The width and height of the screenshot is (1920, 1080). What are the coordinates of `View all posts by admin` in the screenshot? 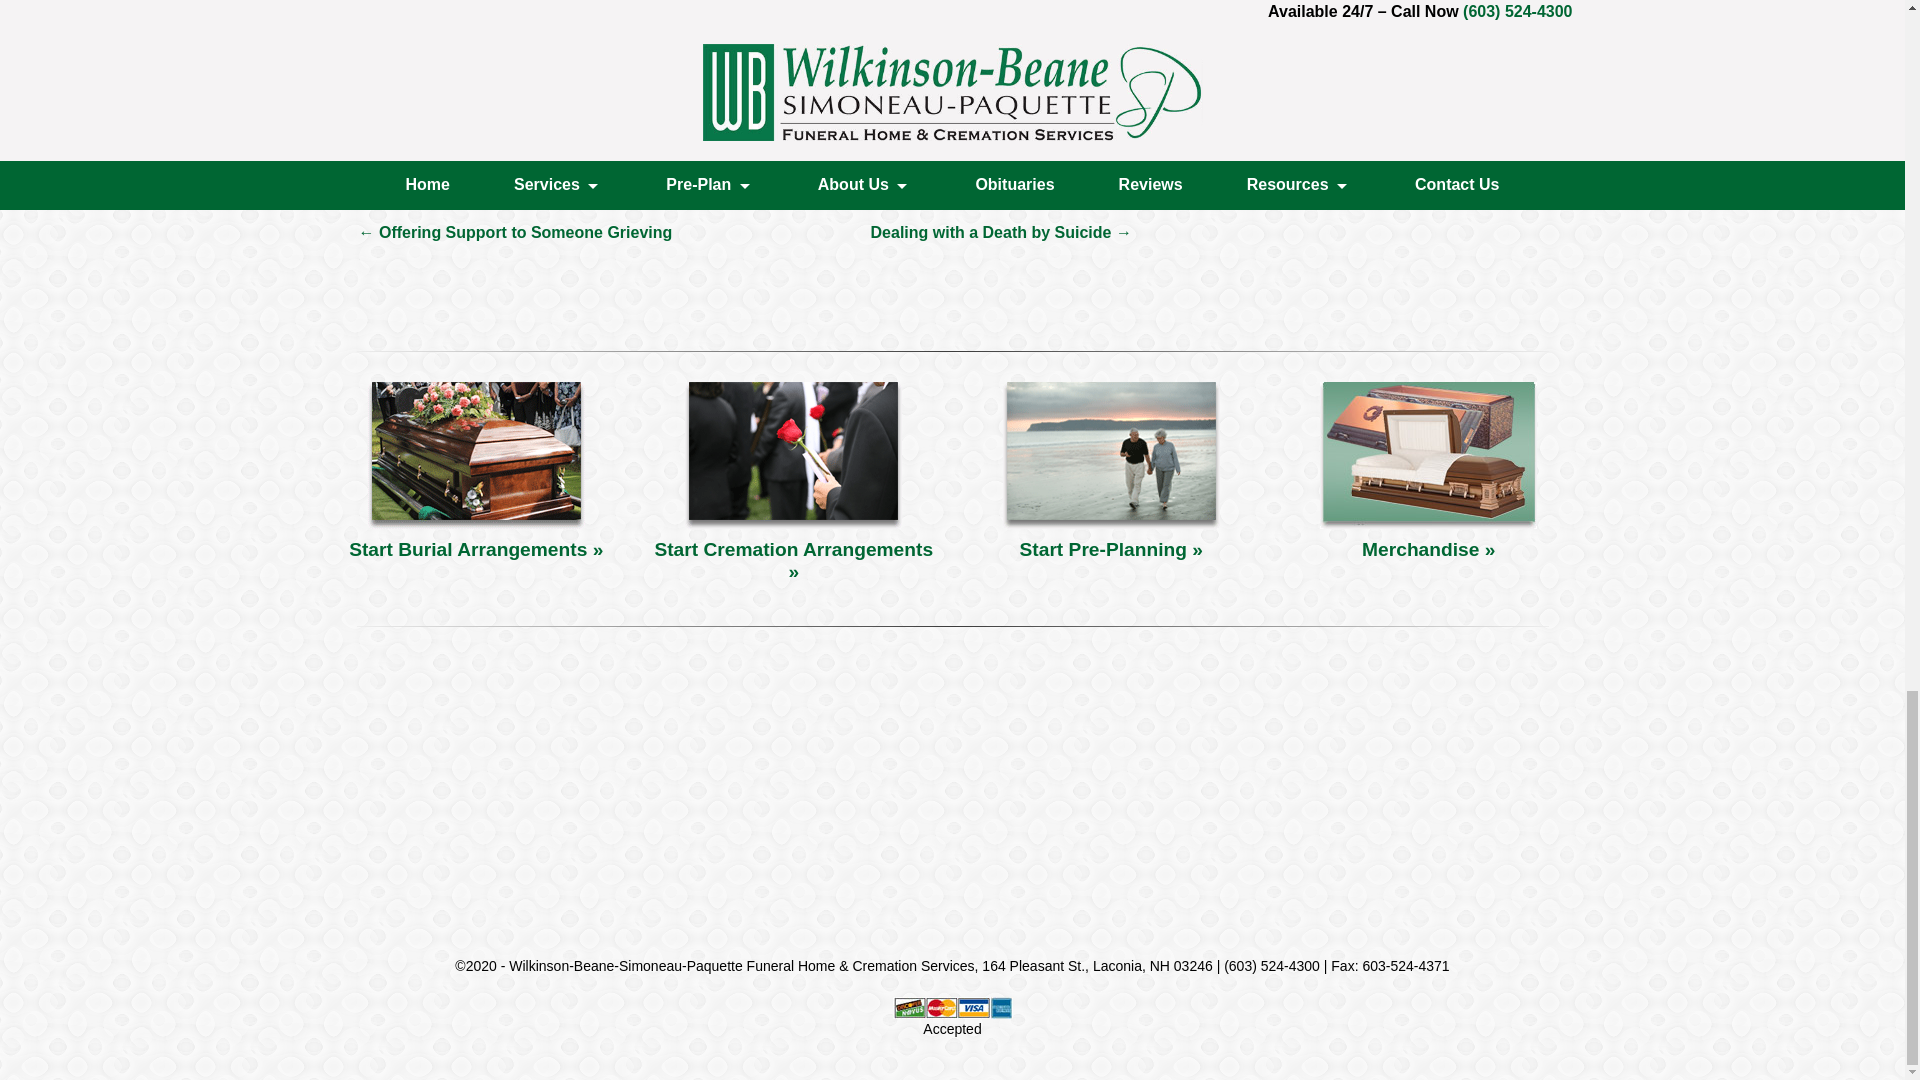 It's located at (952, 68).